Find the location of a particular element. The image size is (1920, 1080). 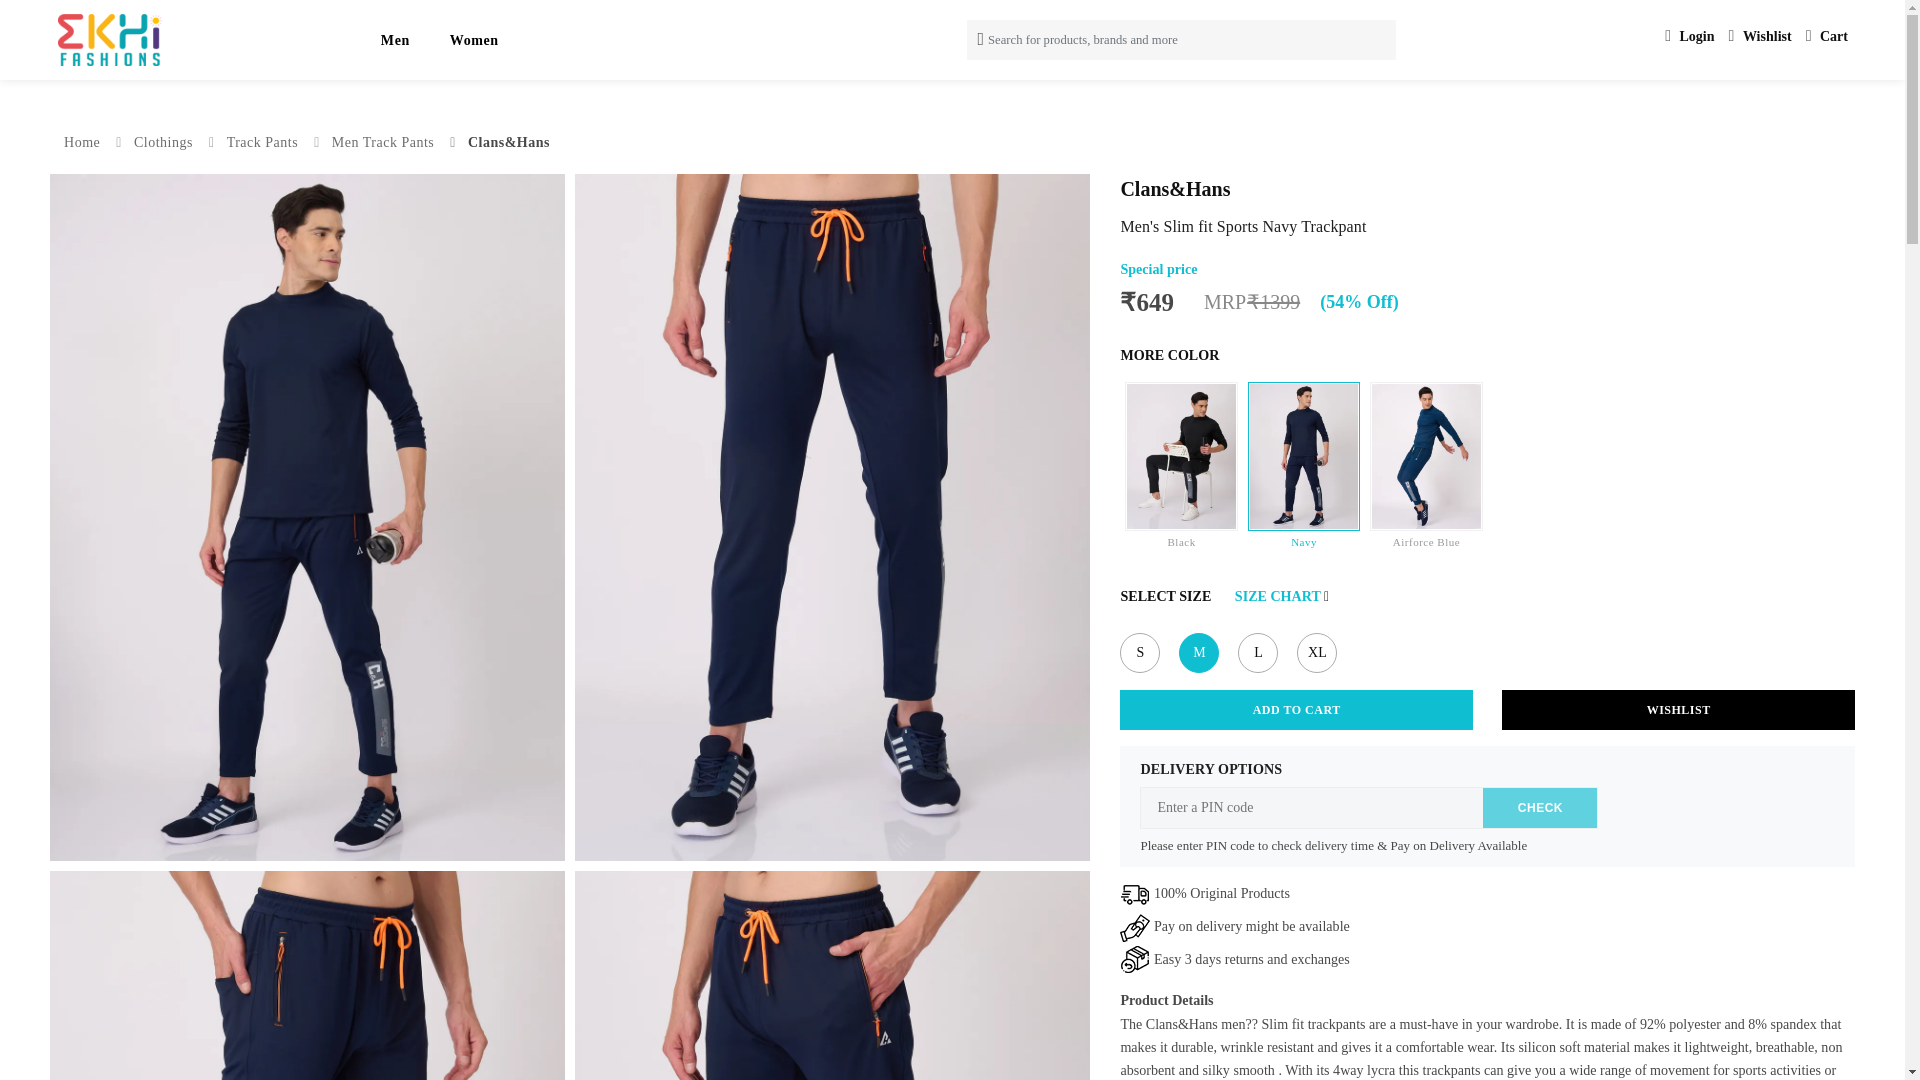

Clothings is located at coordinates (164, 142).